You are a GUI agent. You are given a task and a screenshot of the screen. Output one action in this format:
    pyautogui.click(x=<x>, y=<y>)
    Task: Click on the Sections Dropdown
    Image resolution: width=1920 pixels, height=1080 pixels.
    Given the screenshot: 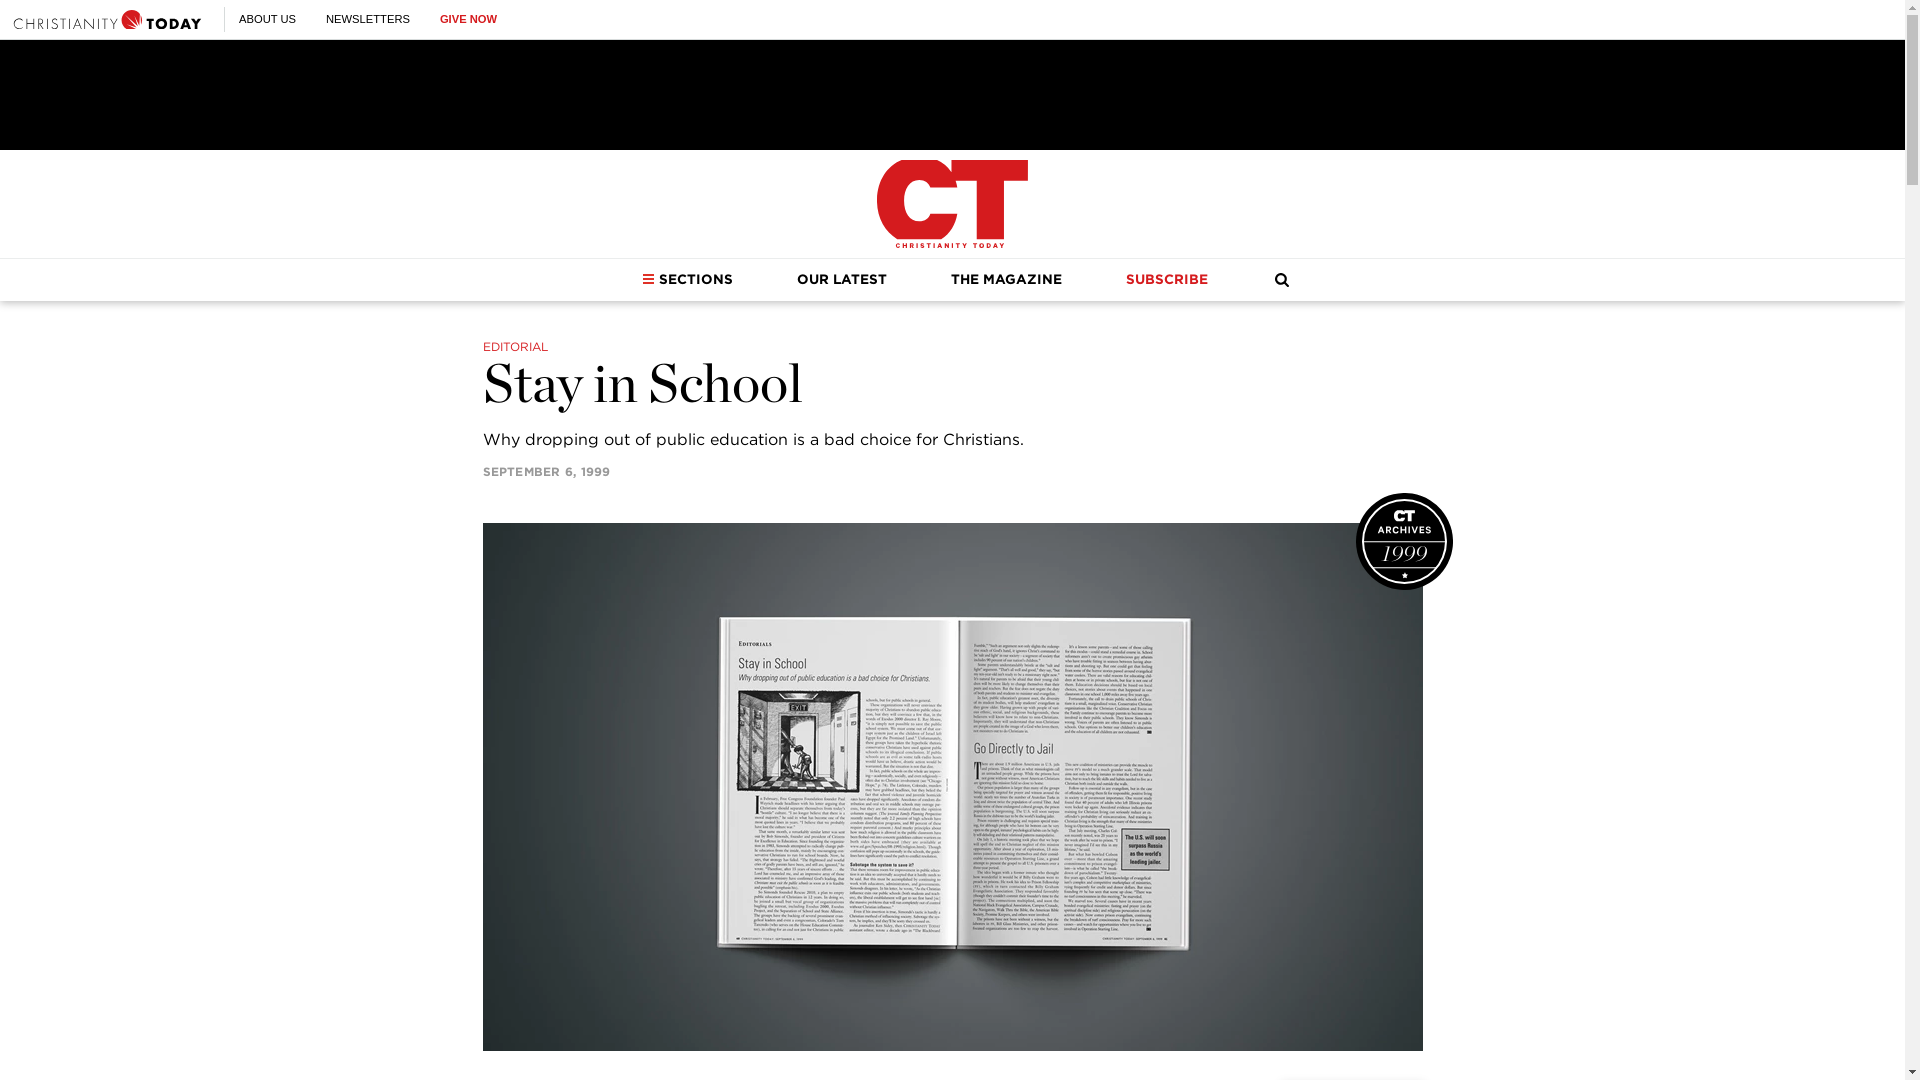 What is the action you would take?
    pyautogui.click(x=648, y=279)
    